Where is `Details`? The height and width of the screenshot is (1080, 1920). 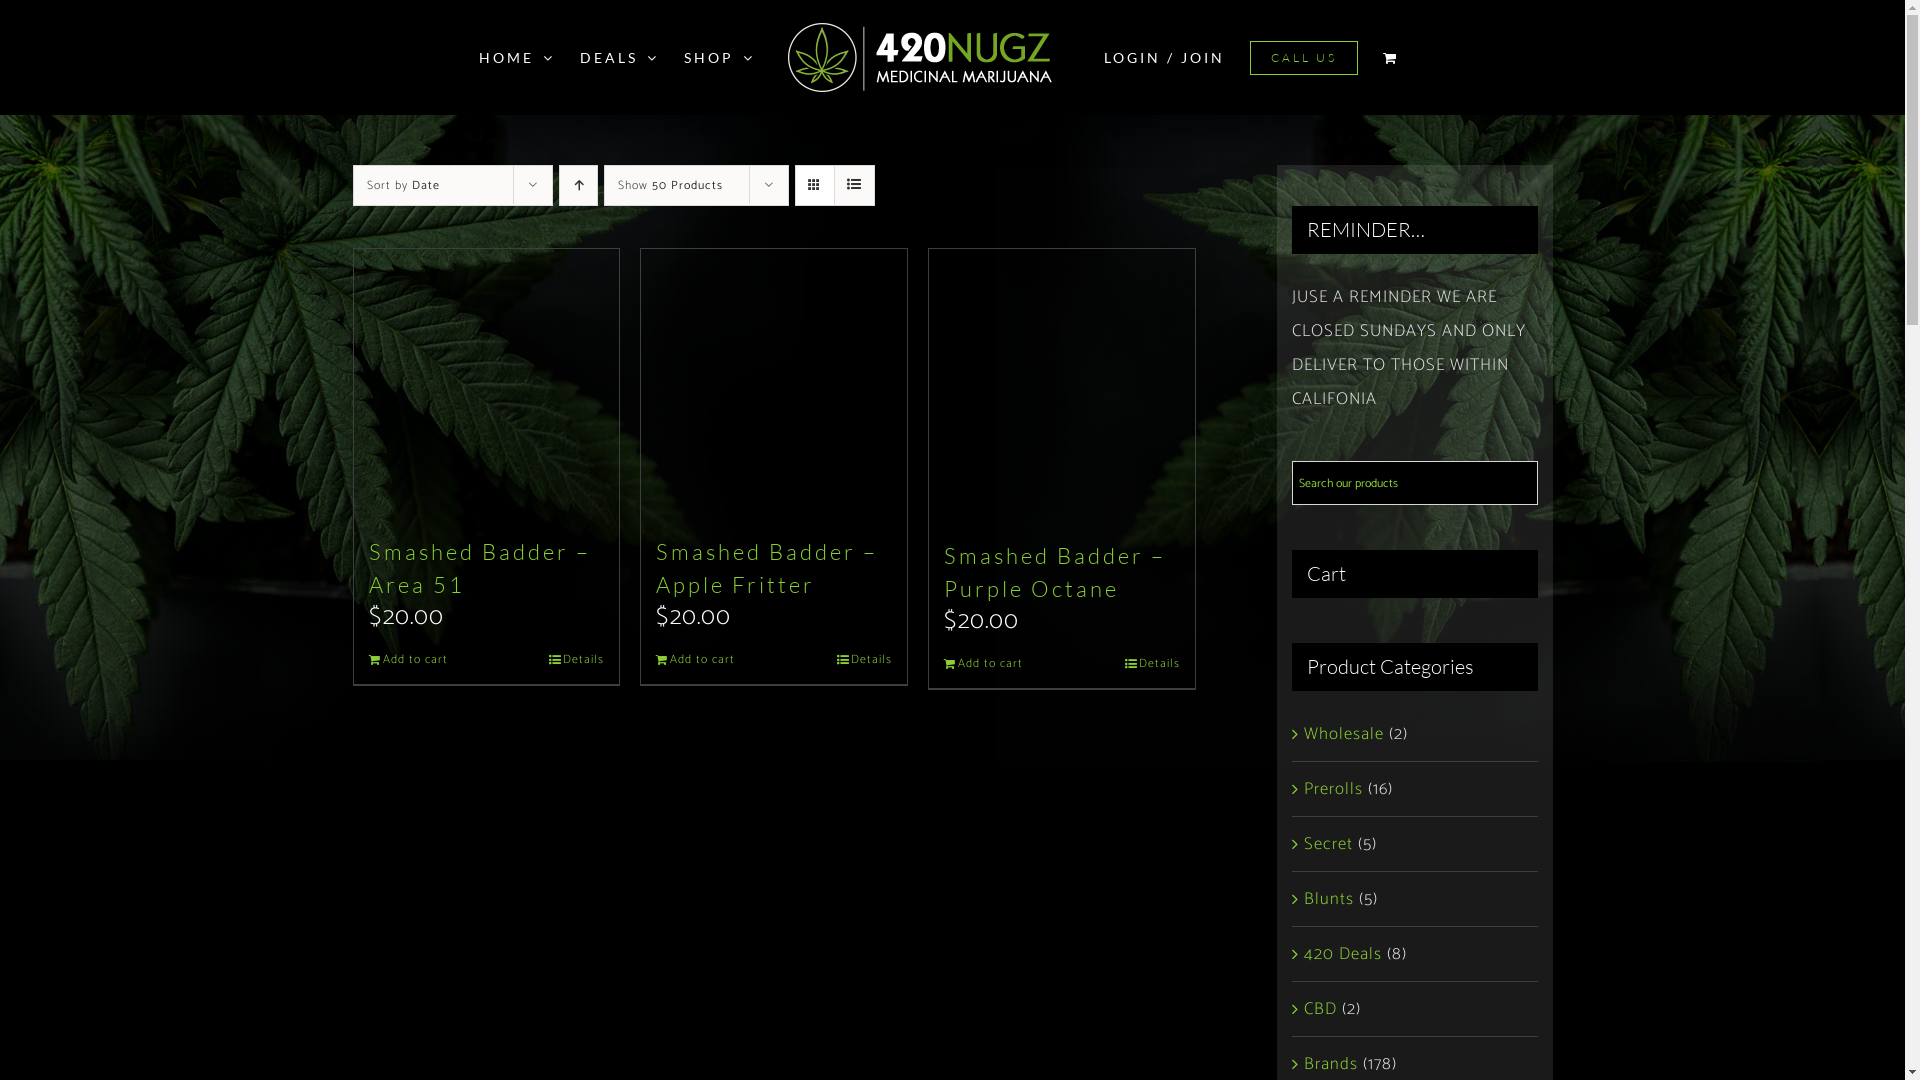 Details is located at coordinates (1152, 664).